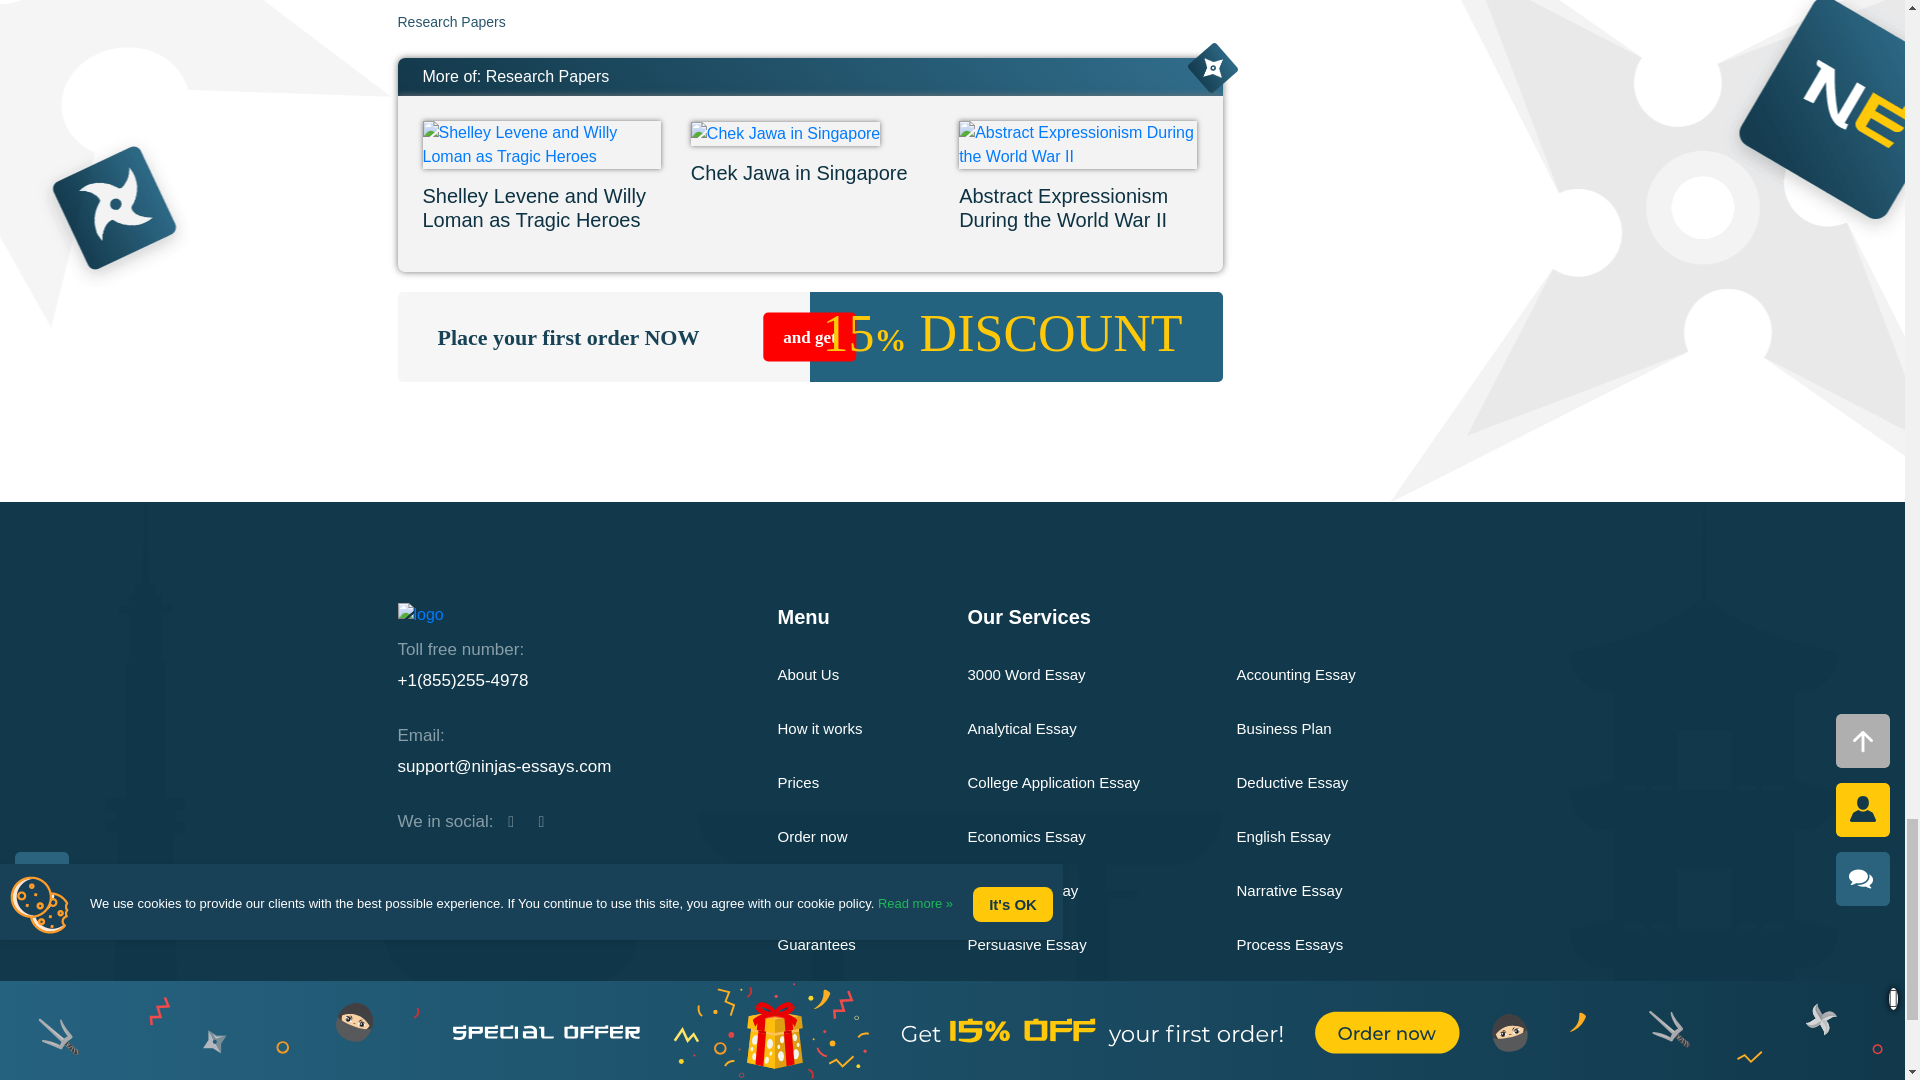  What do you see at coordinates (810, 191) in the screenshot?
I see `Read more` at bounding box center [810, 191].